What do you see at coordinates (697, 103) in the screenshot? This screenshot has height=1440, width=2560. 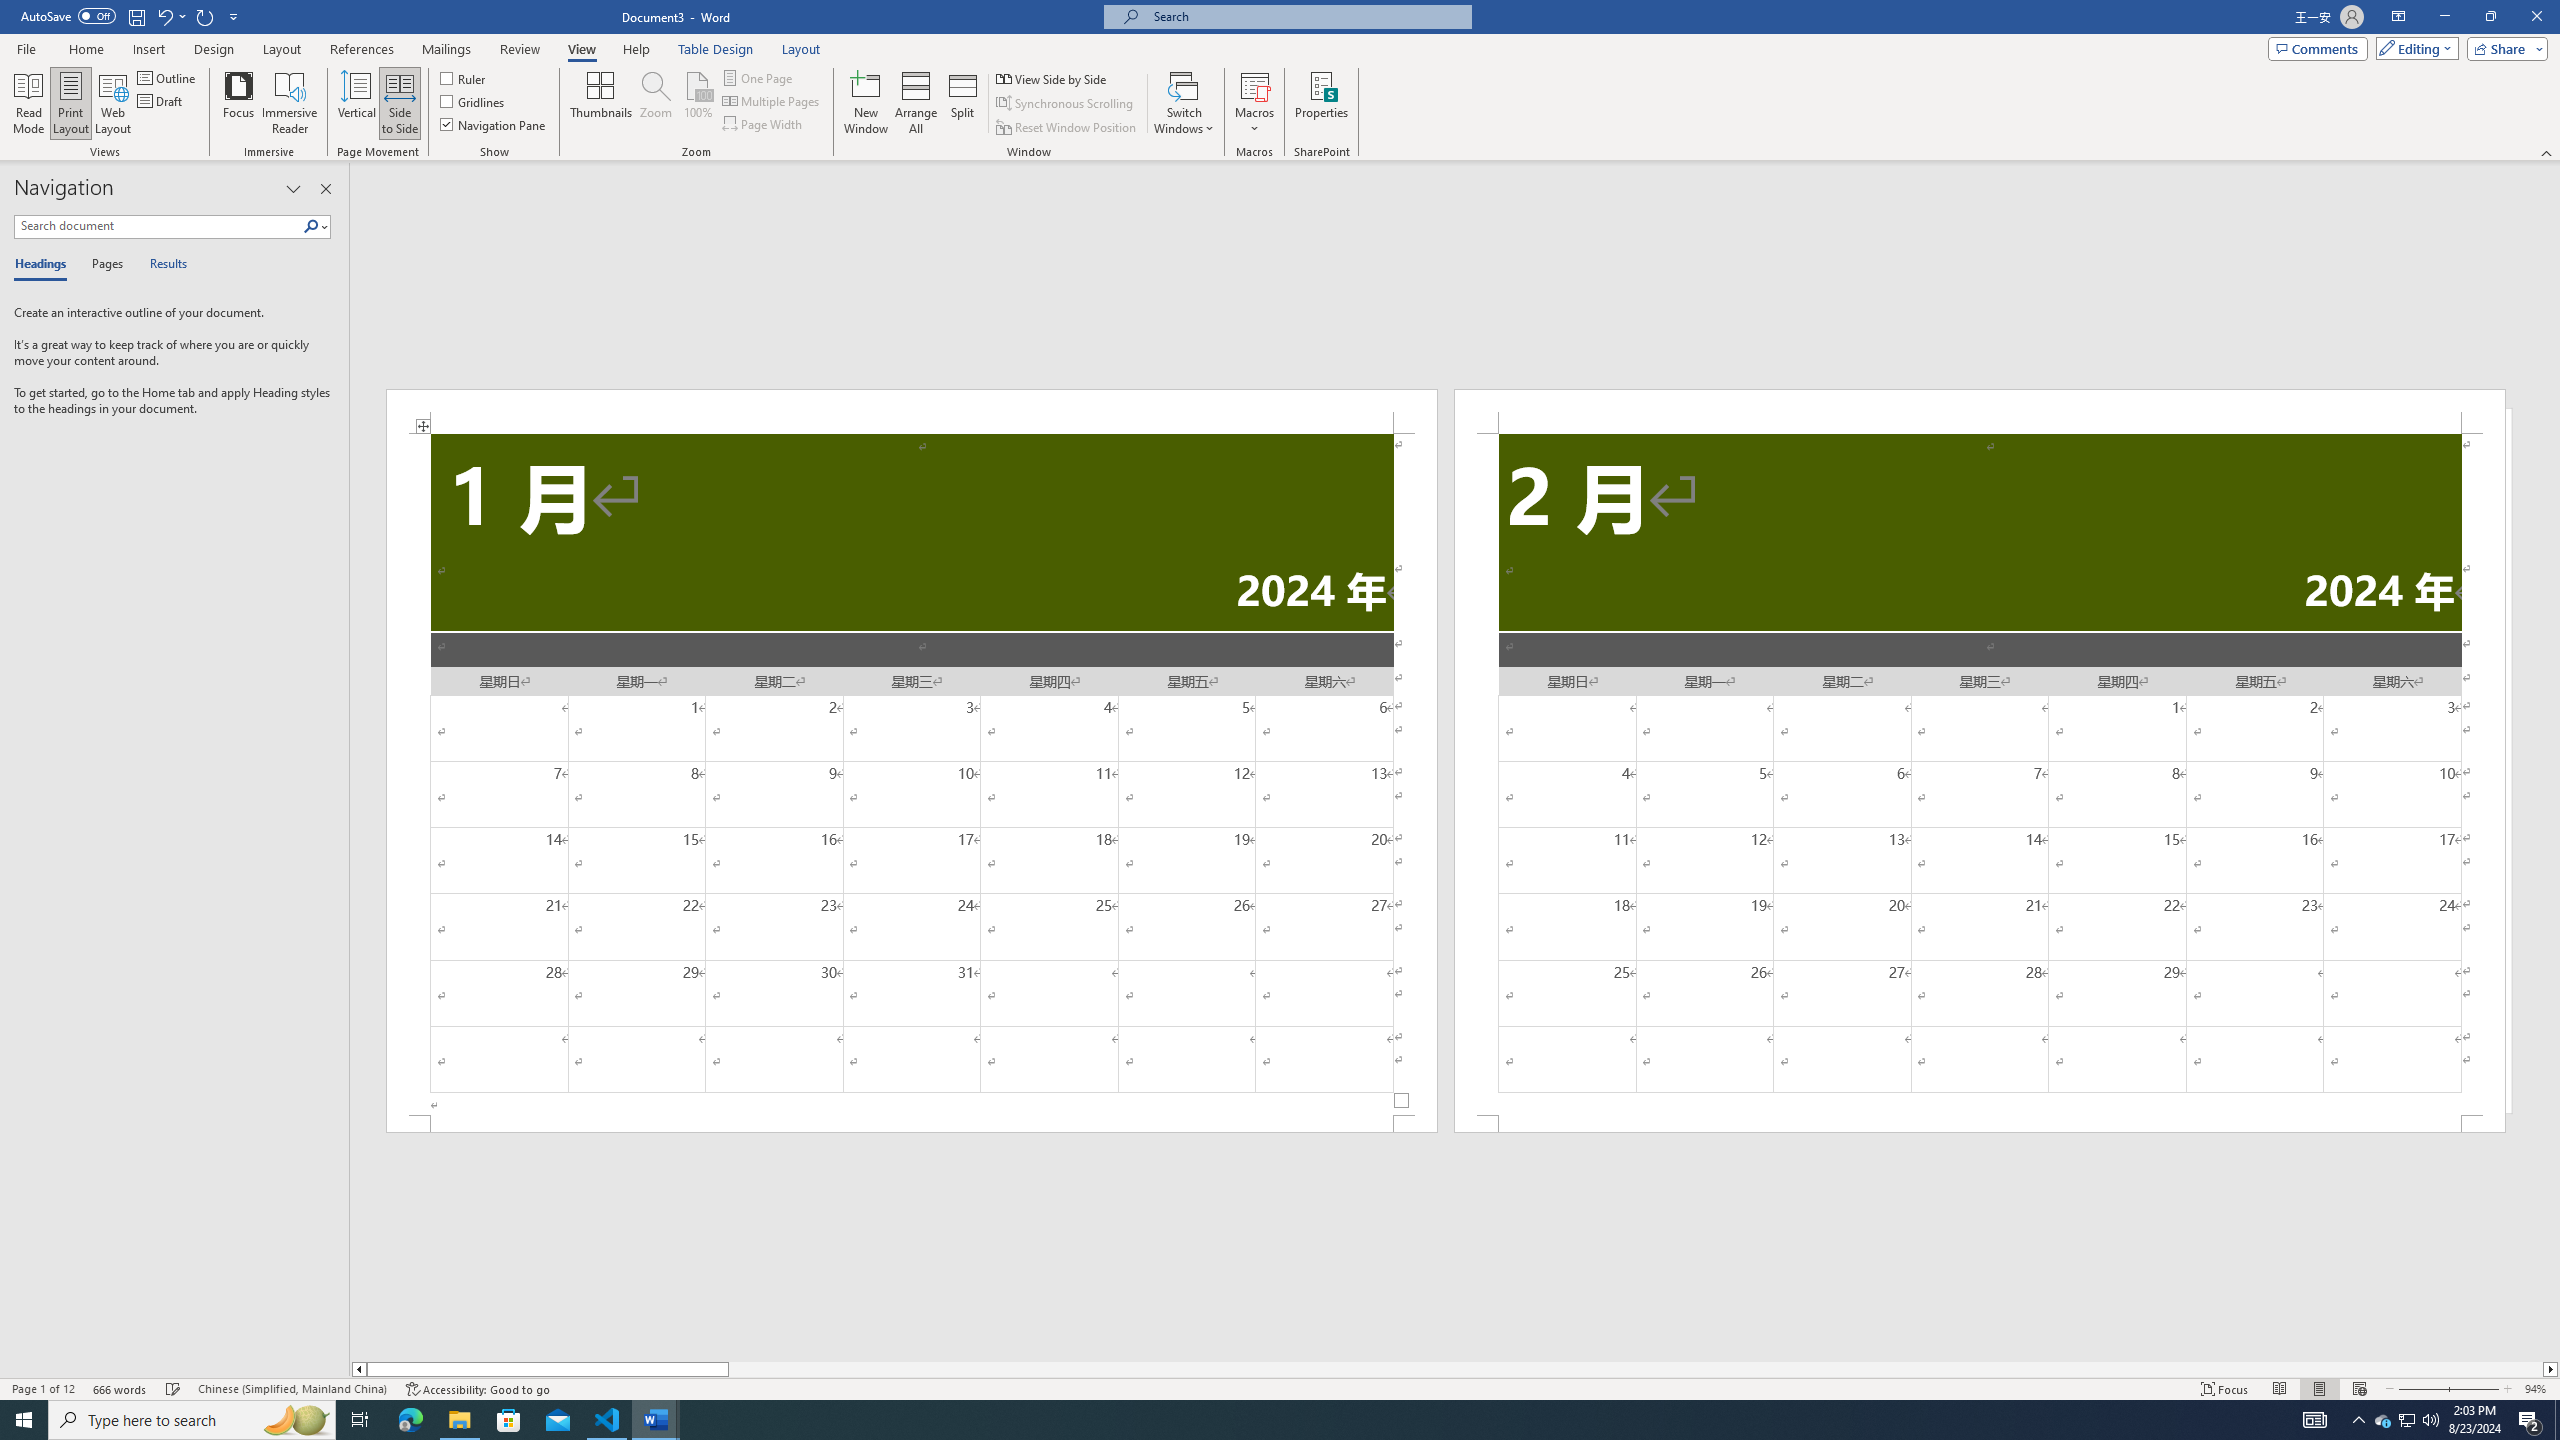 I see `100%` at bounding box center [697, 103].